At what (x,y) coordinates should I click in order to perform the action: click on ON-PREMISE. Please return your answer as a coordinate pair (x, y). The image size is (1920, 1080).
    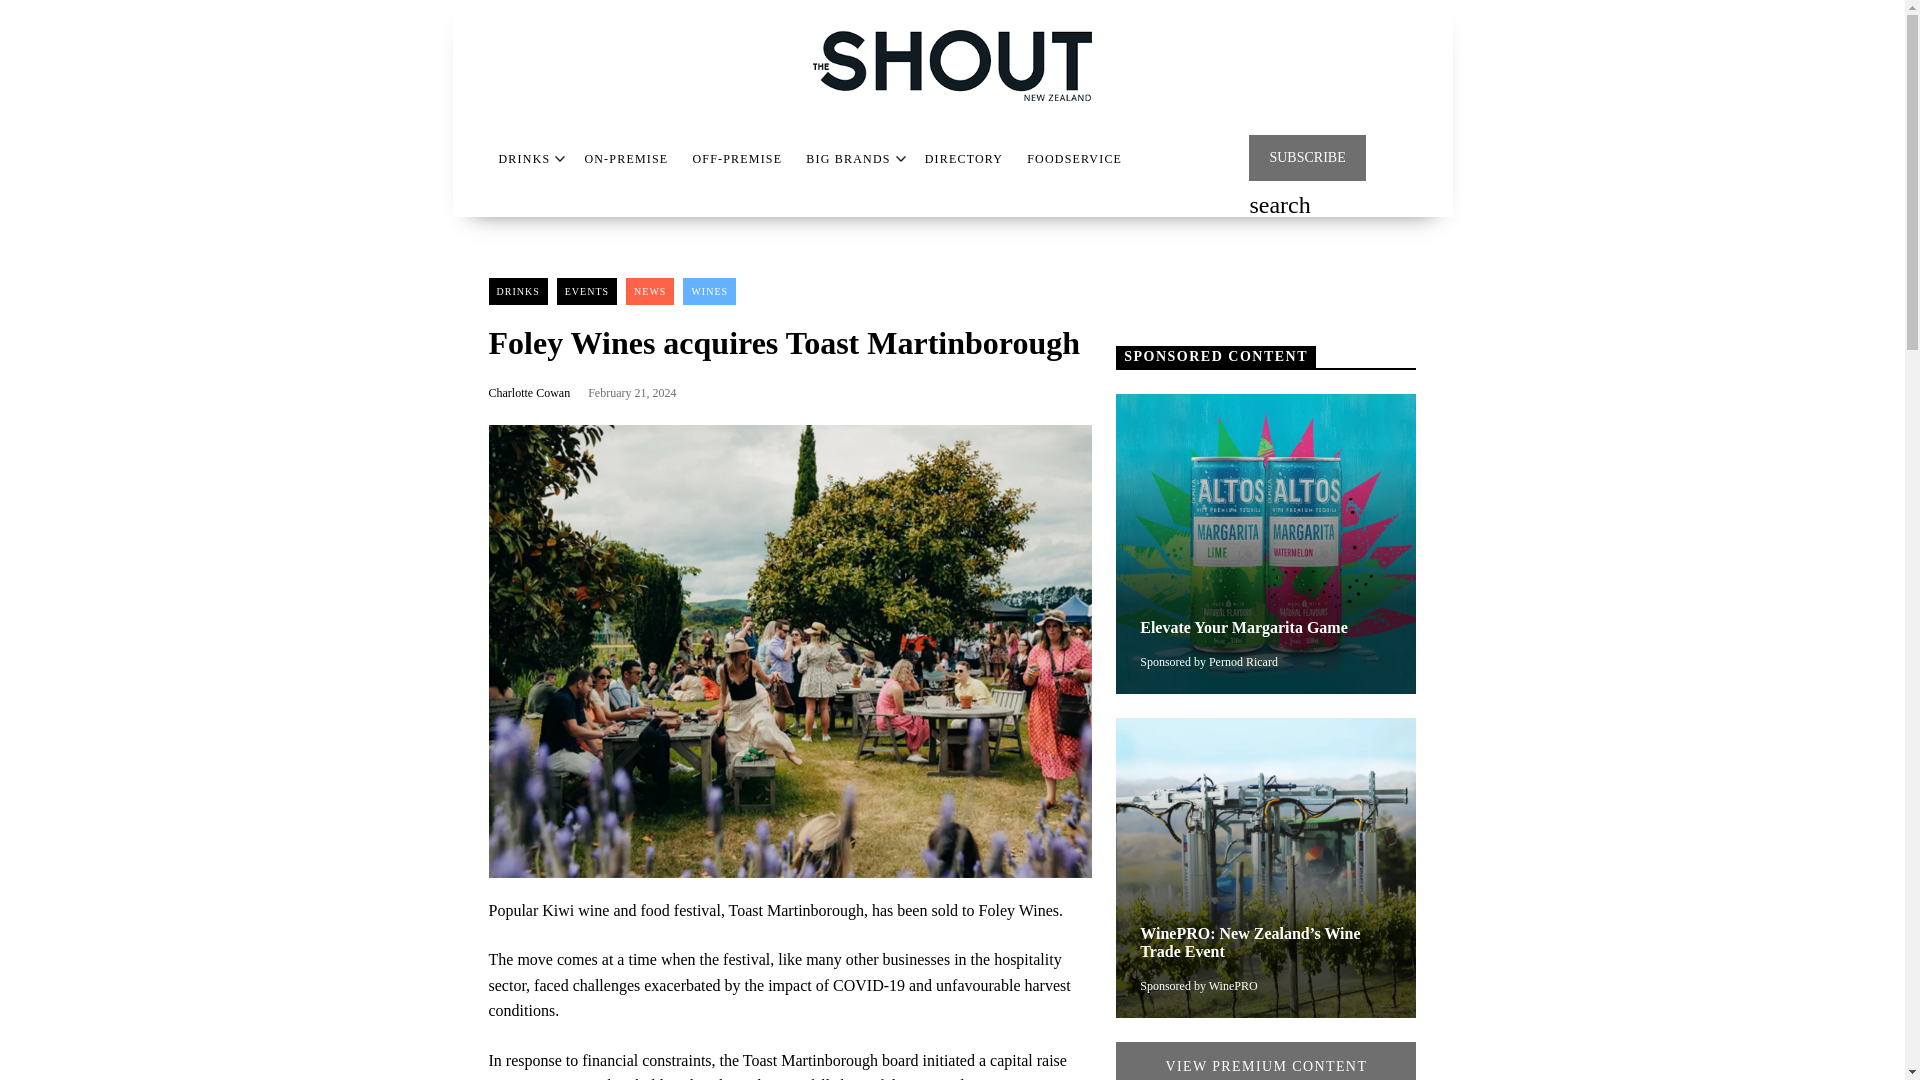
    Looking at the image, I should click on (626, 159).